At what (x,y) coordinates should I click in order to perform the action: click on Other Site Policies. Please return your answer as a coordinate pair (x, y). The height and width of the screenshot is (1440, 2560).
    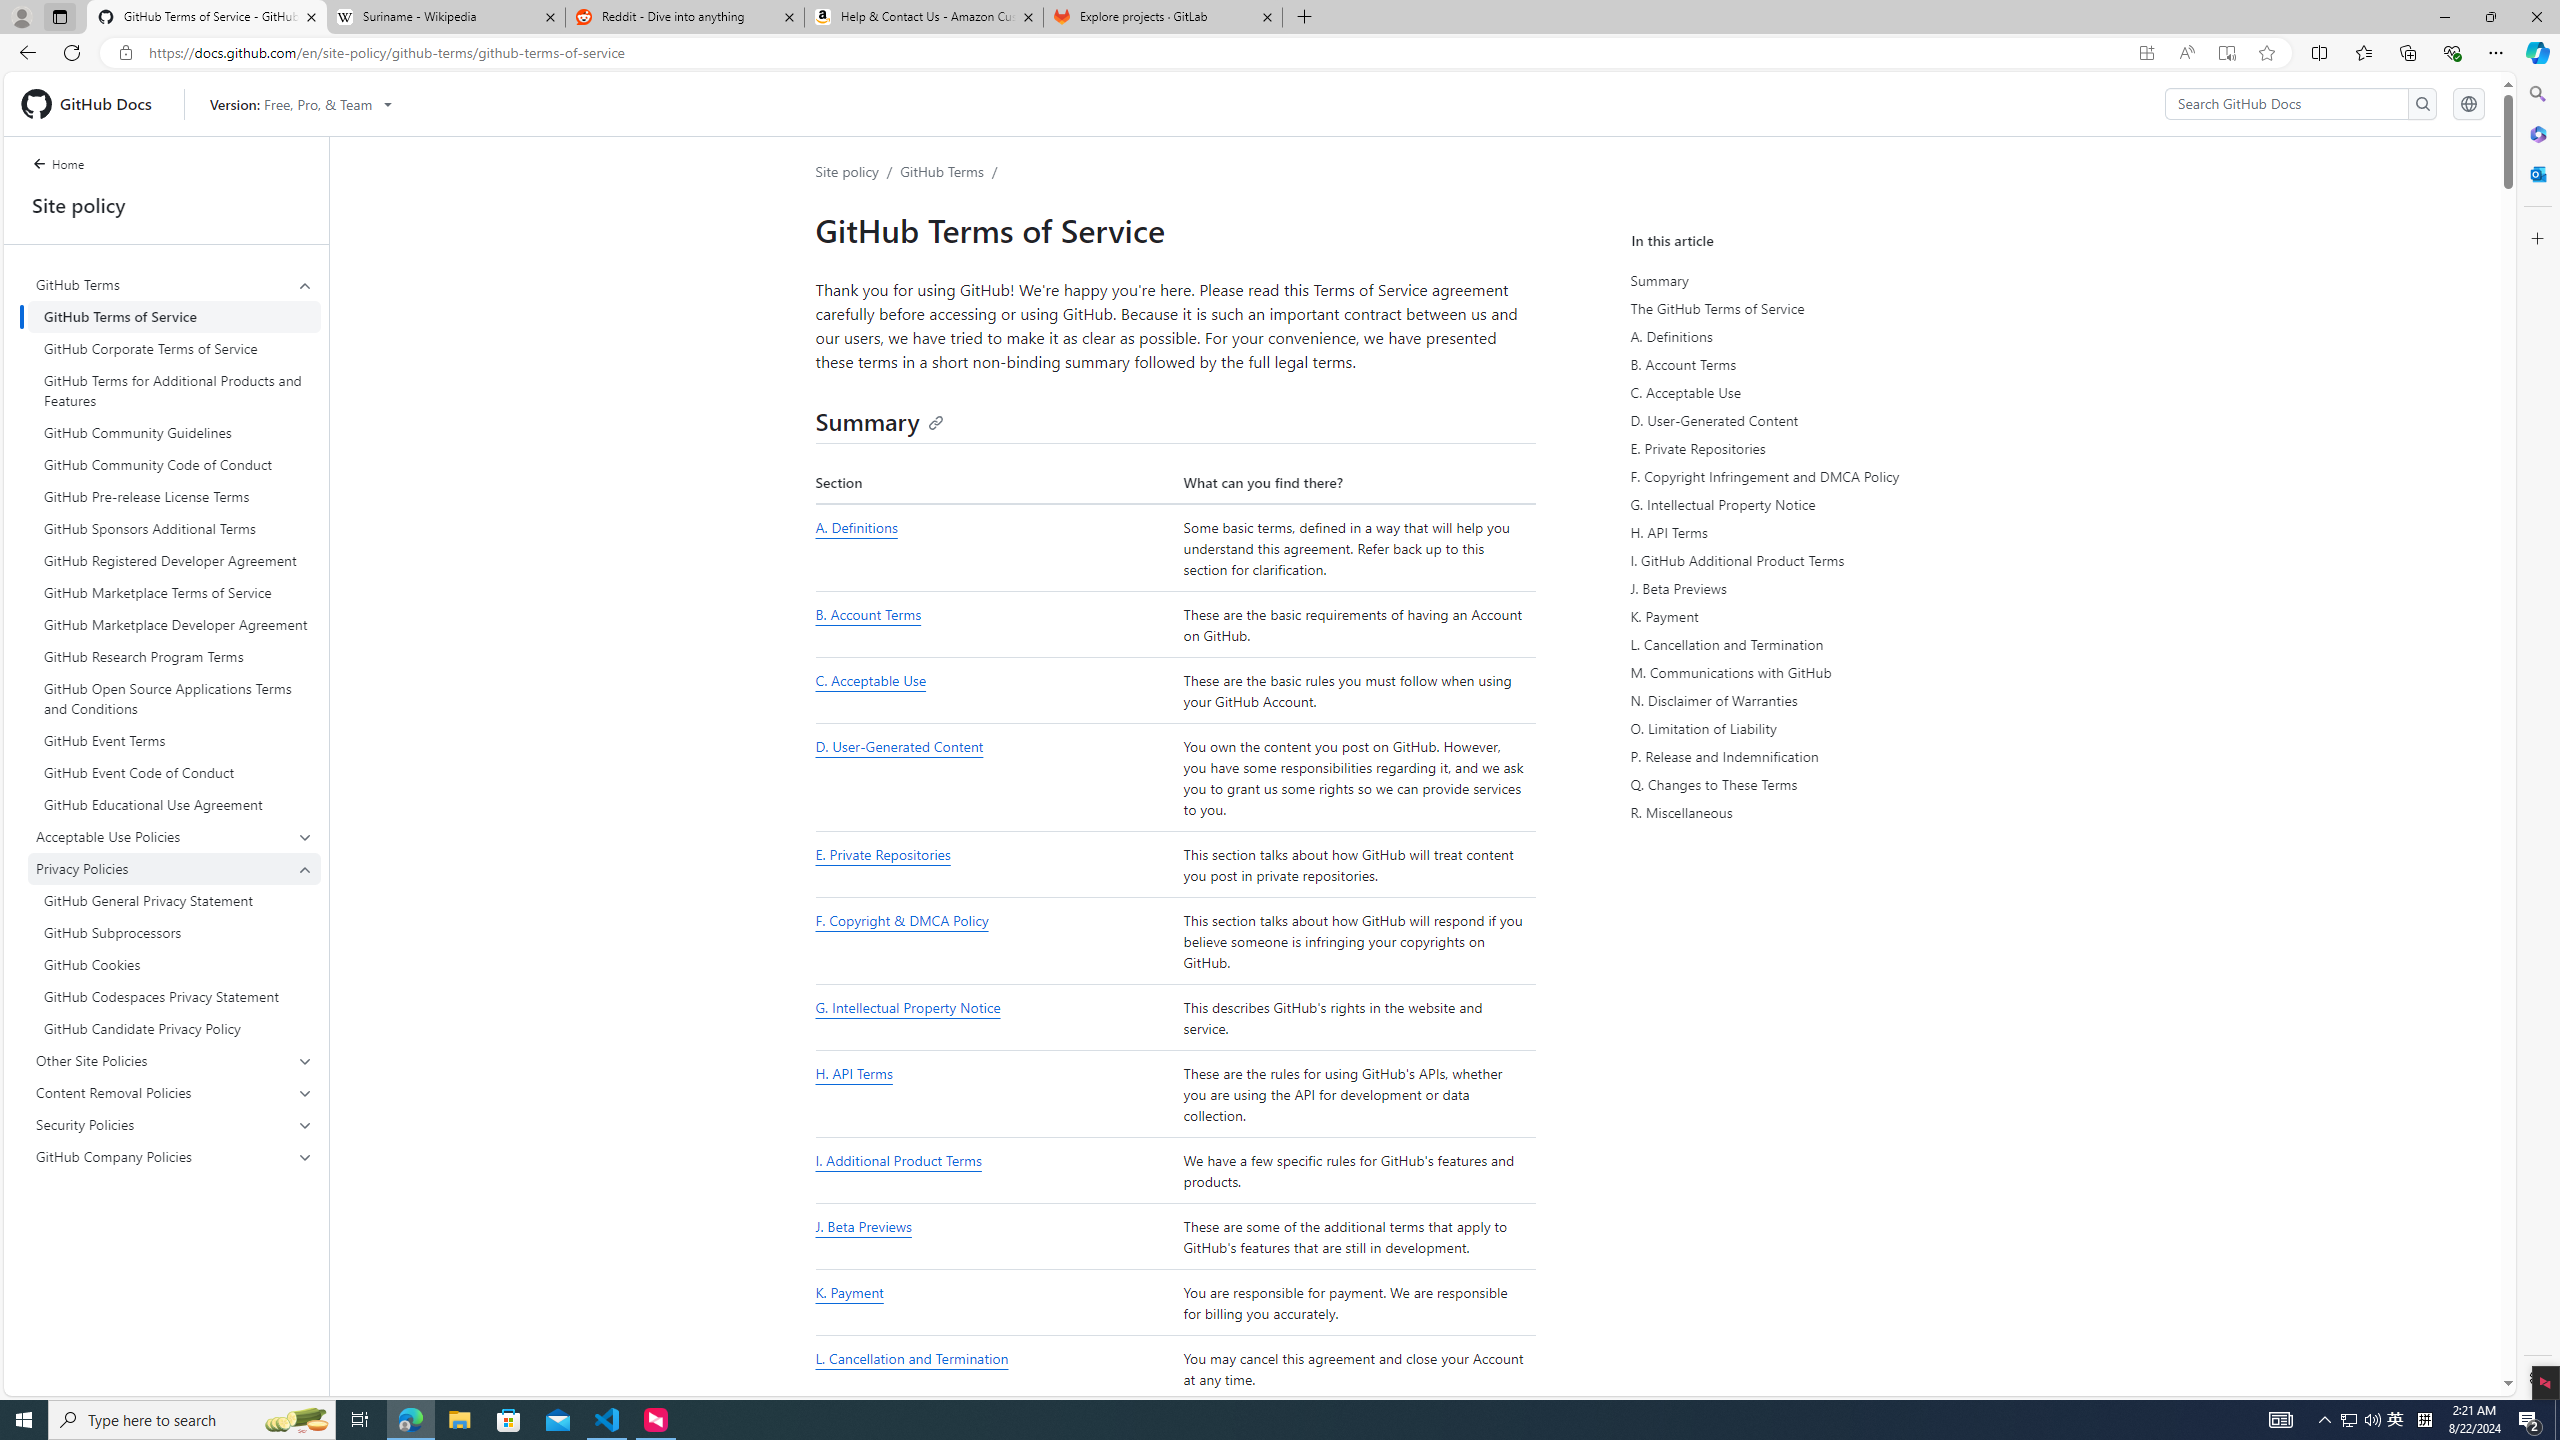
    Looking at the image, I should click on (175, 1061).